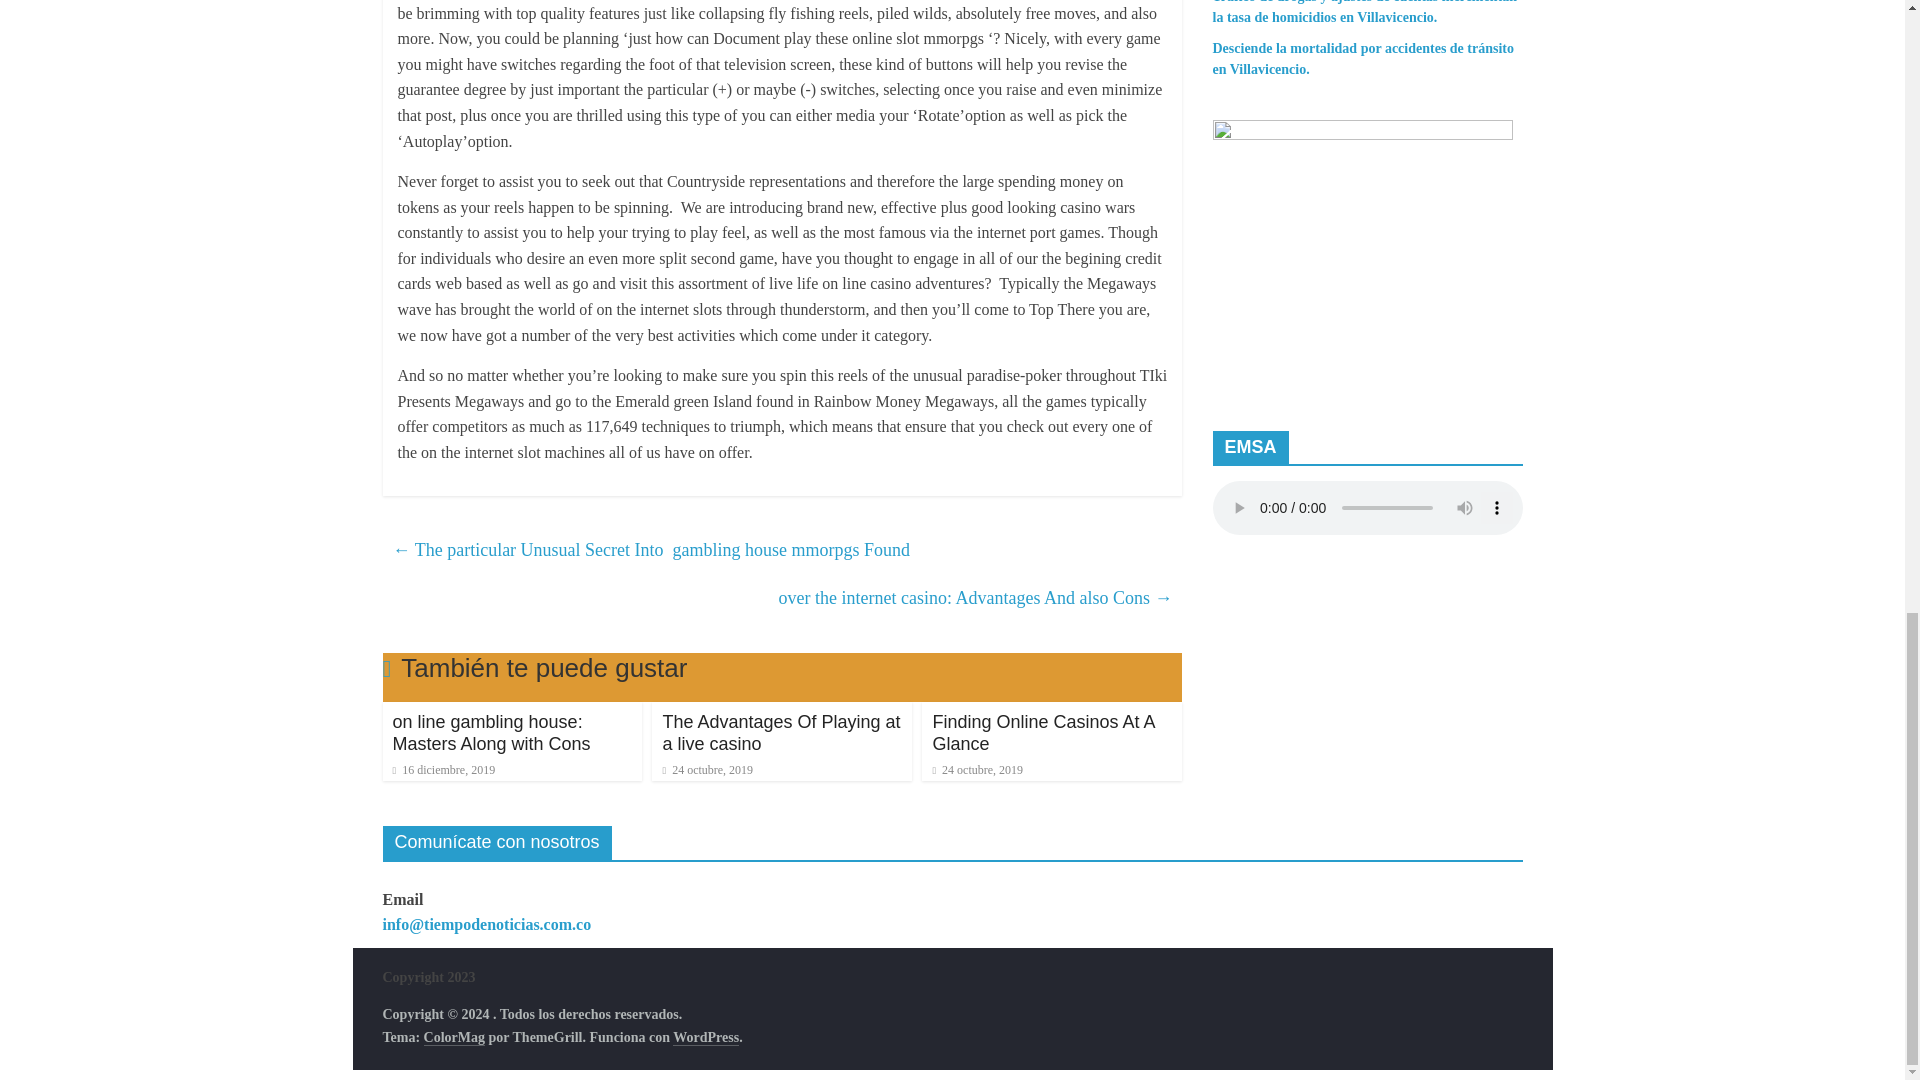  What do you see at coordinates (781, 732) in the screenshot?
I see `The Advantages Of Playing at a live casino` at bounding box center [781, 732].